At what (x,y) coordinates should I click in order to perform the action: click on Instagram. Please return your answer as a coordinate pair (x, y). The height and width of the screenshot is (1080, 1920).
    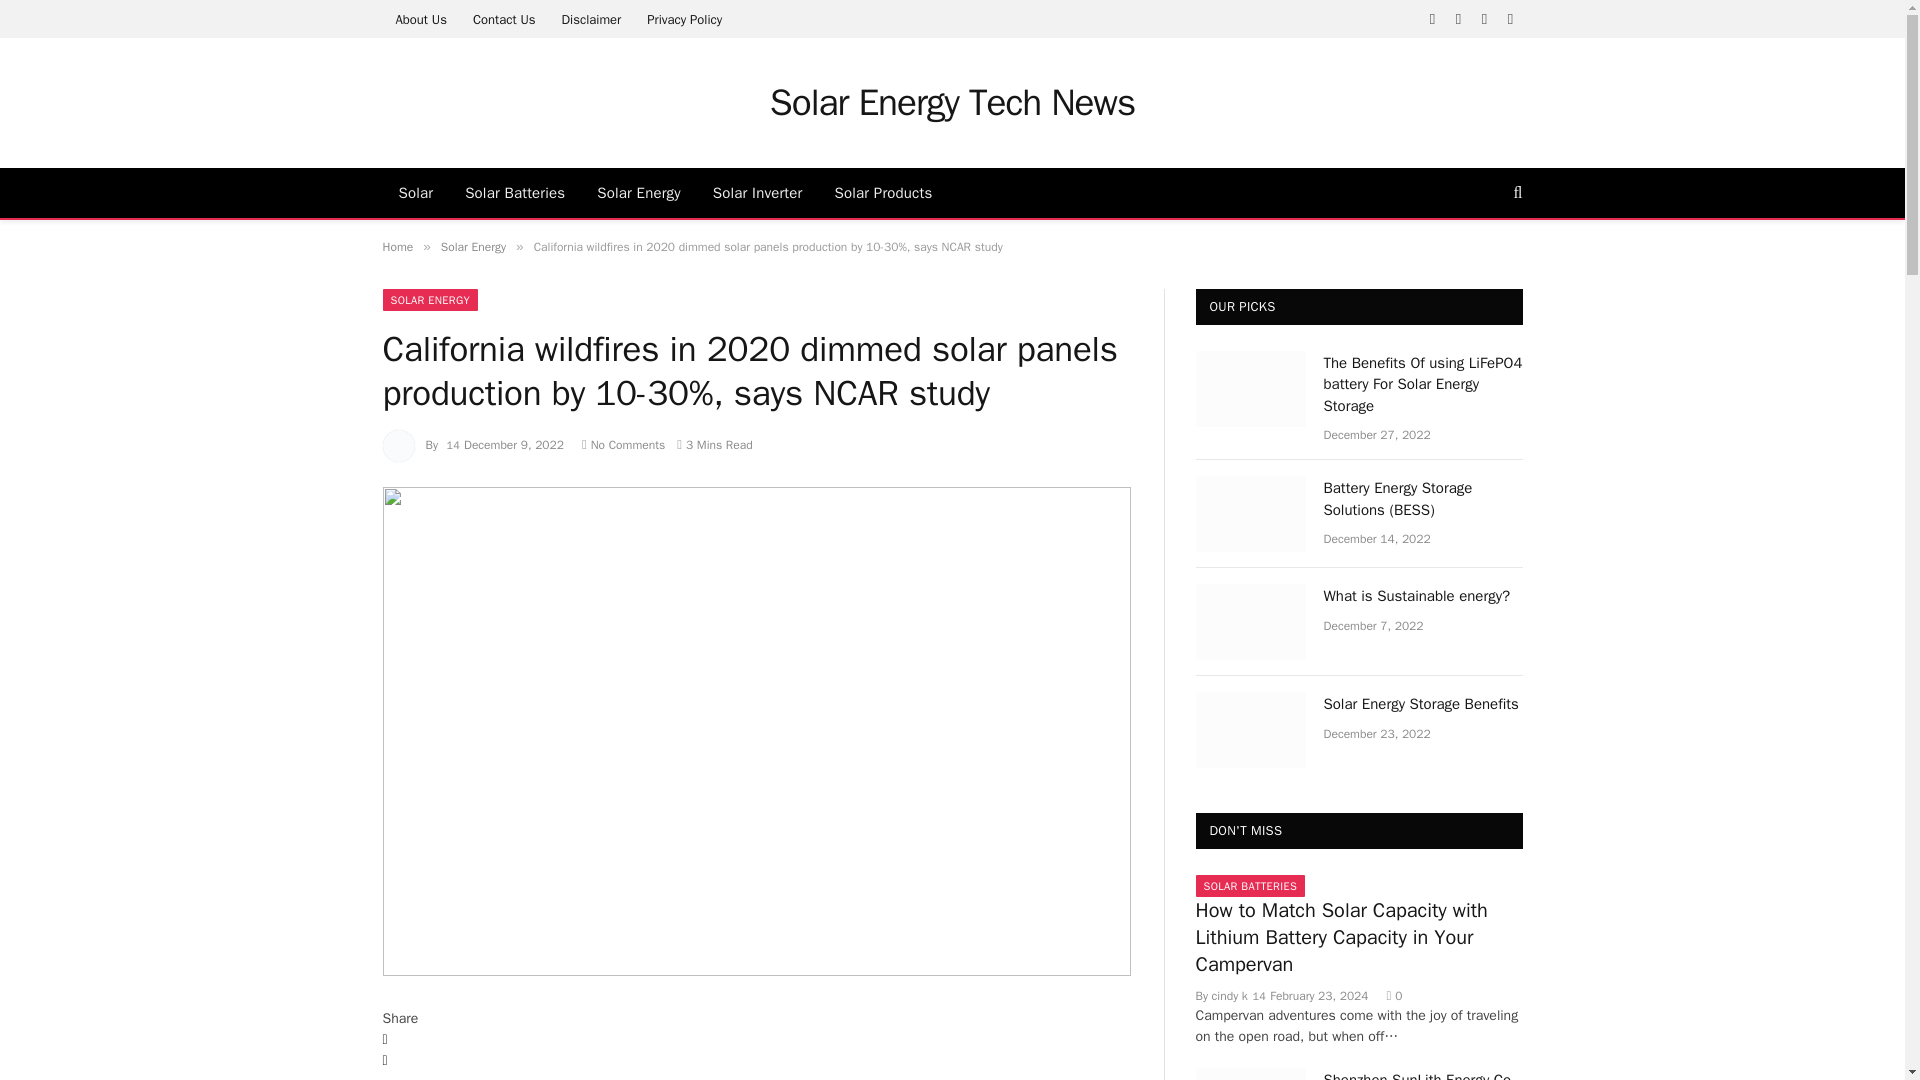
    Looking at the image, I should click on (1484, 18).